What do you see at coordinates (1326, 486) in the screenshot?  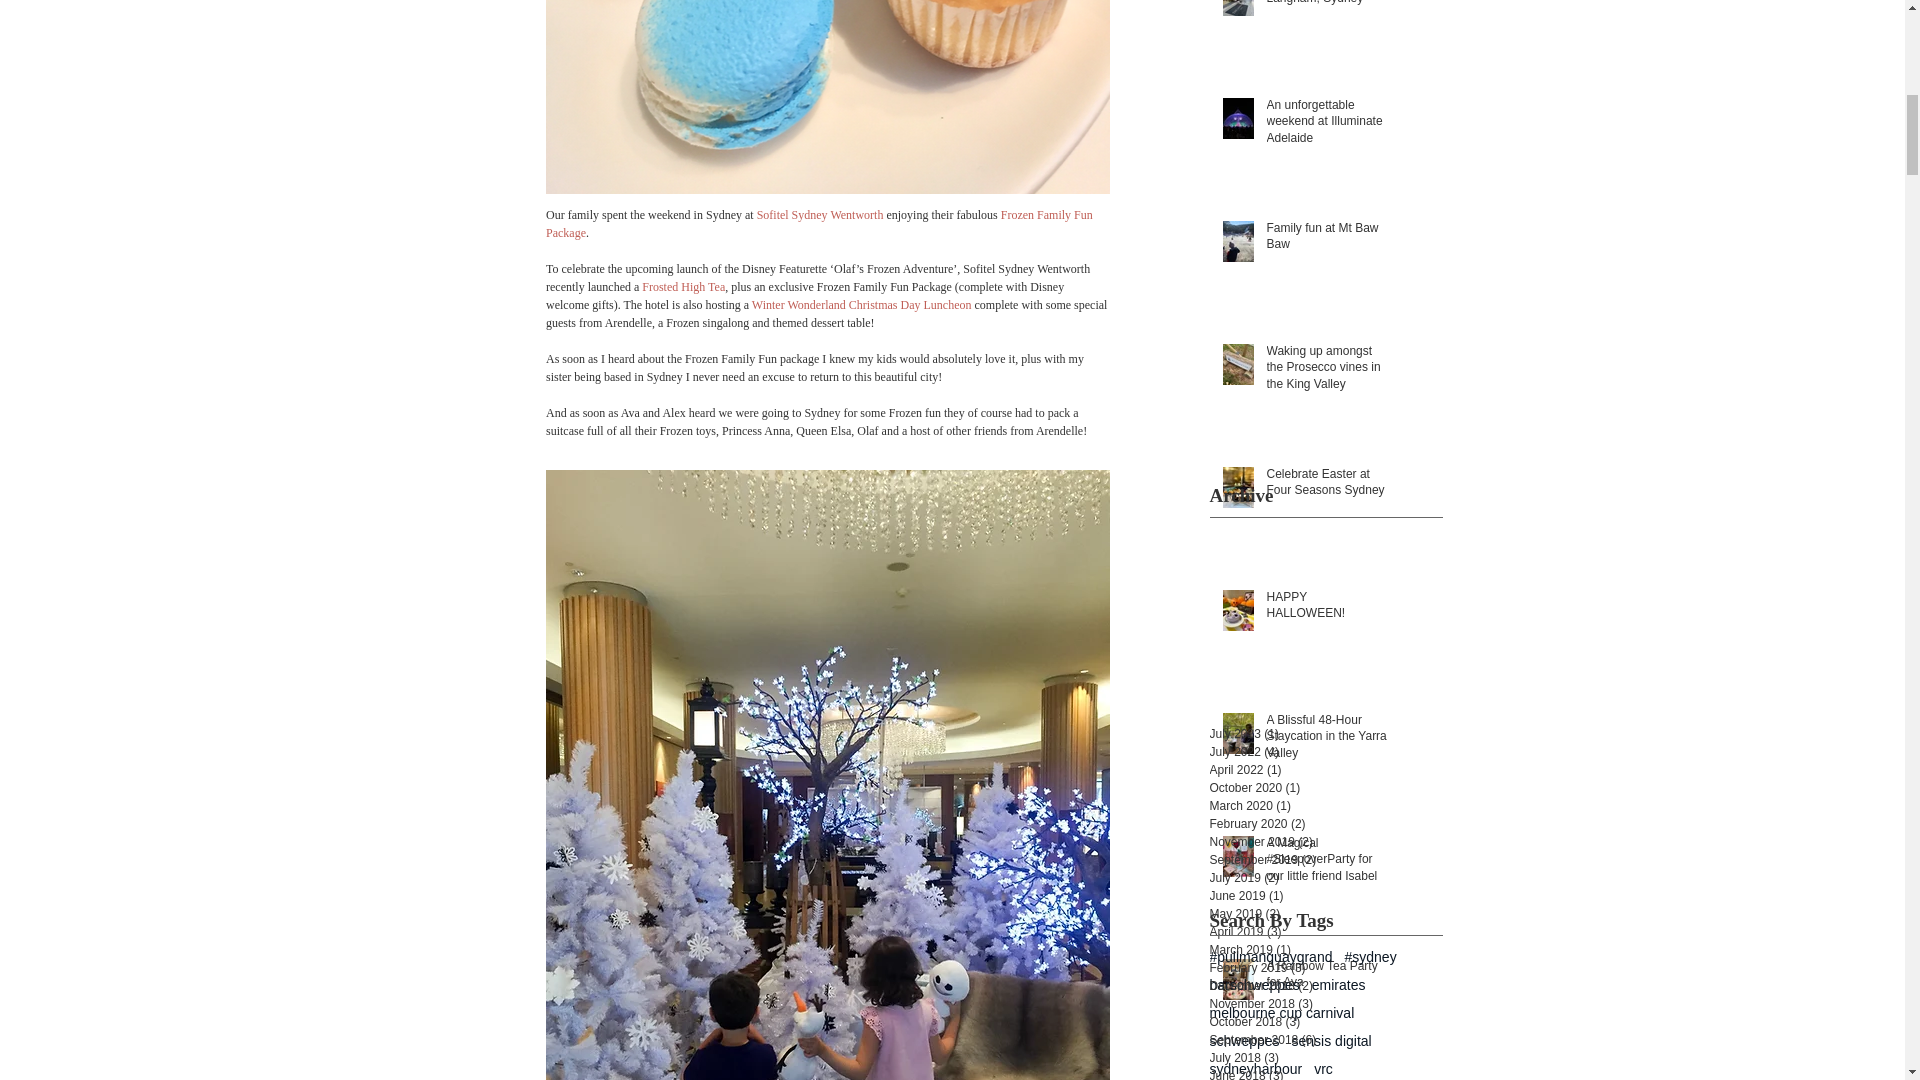 I see `Celebrate Easter at Four Seasons Sydney` at bounding box center [1326, 486].